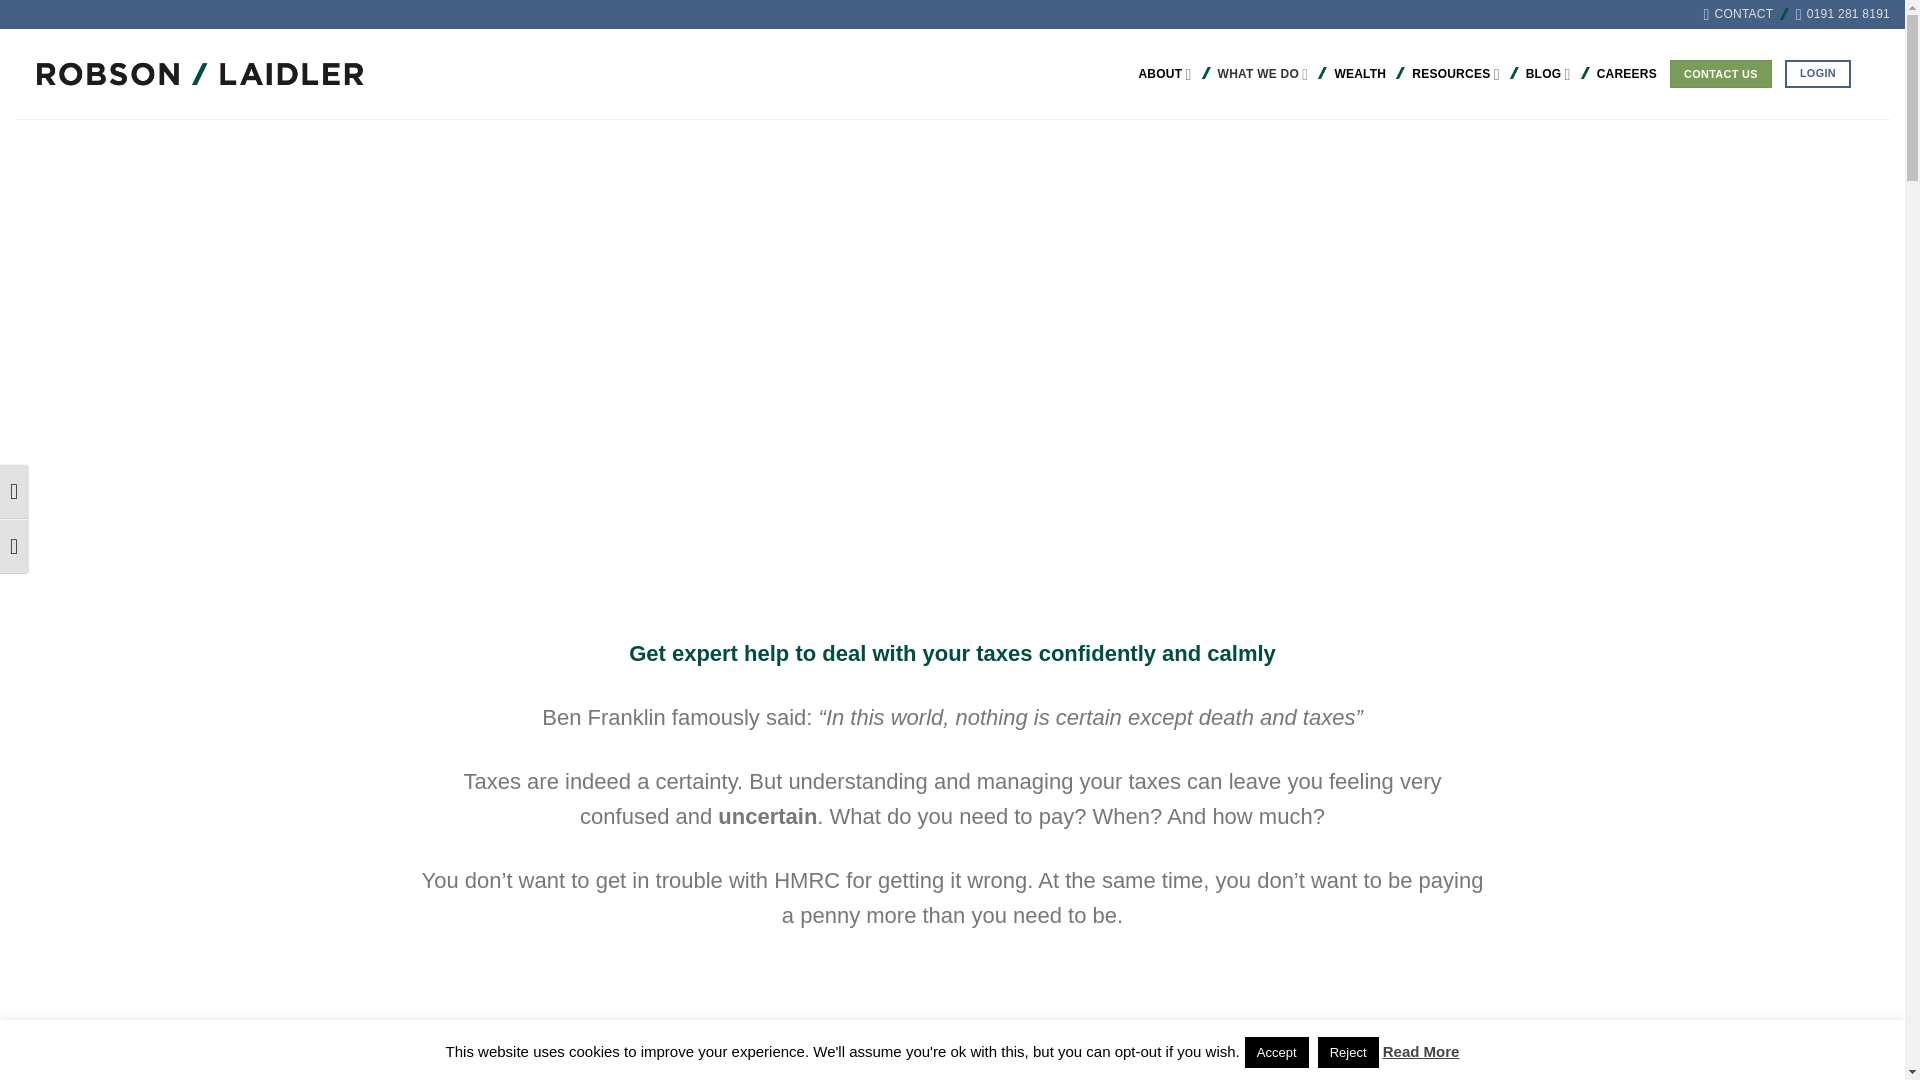 The width and height of the screenshot is (1920, 1080). Describe the element at coordinates (1455, 74) in the screenshot. I see `RESOURCES` at that location.